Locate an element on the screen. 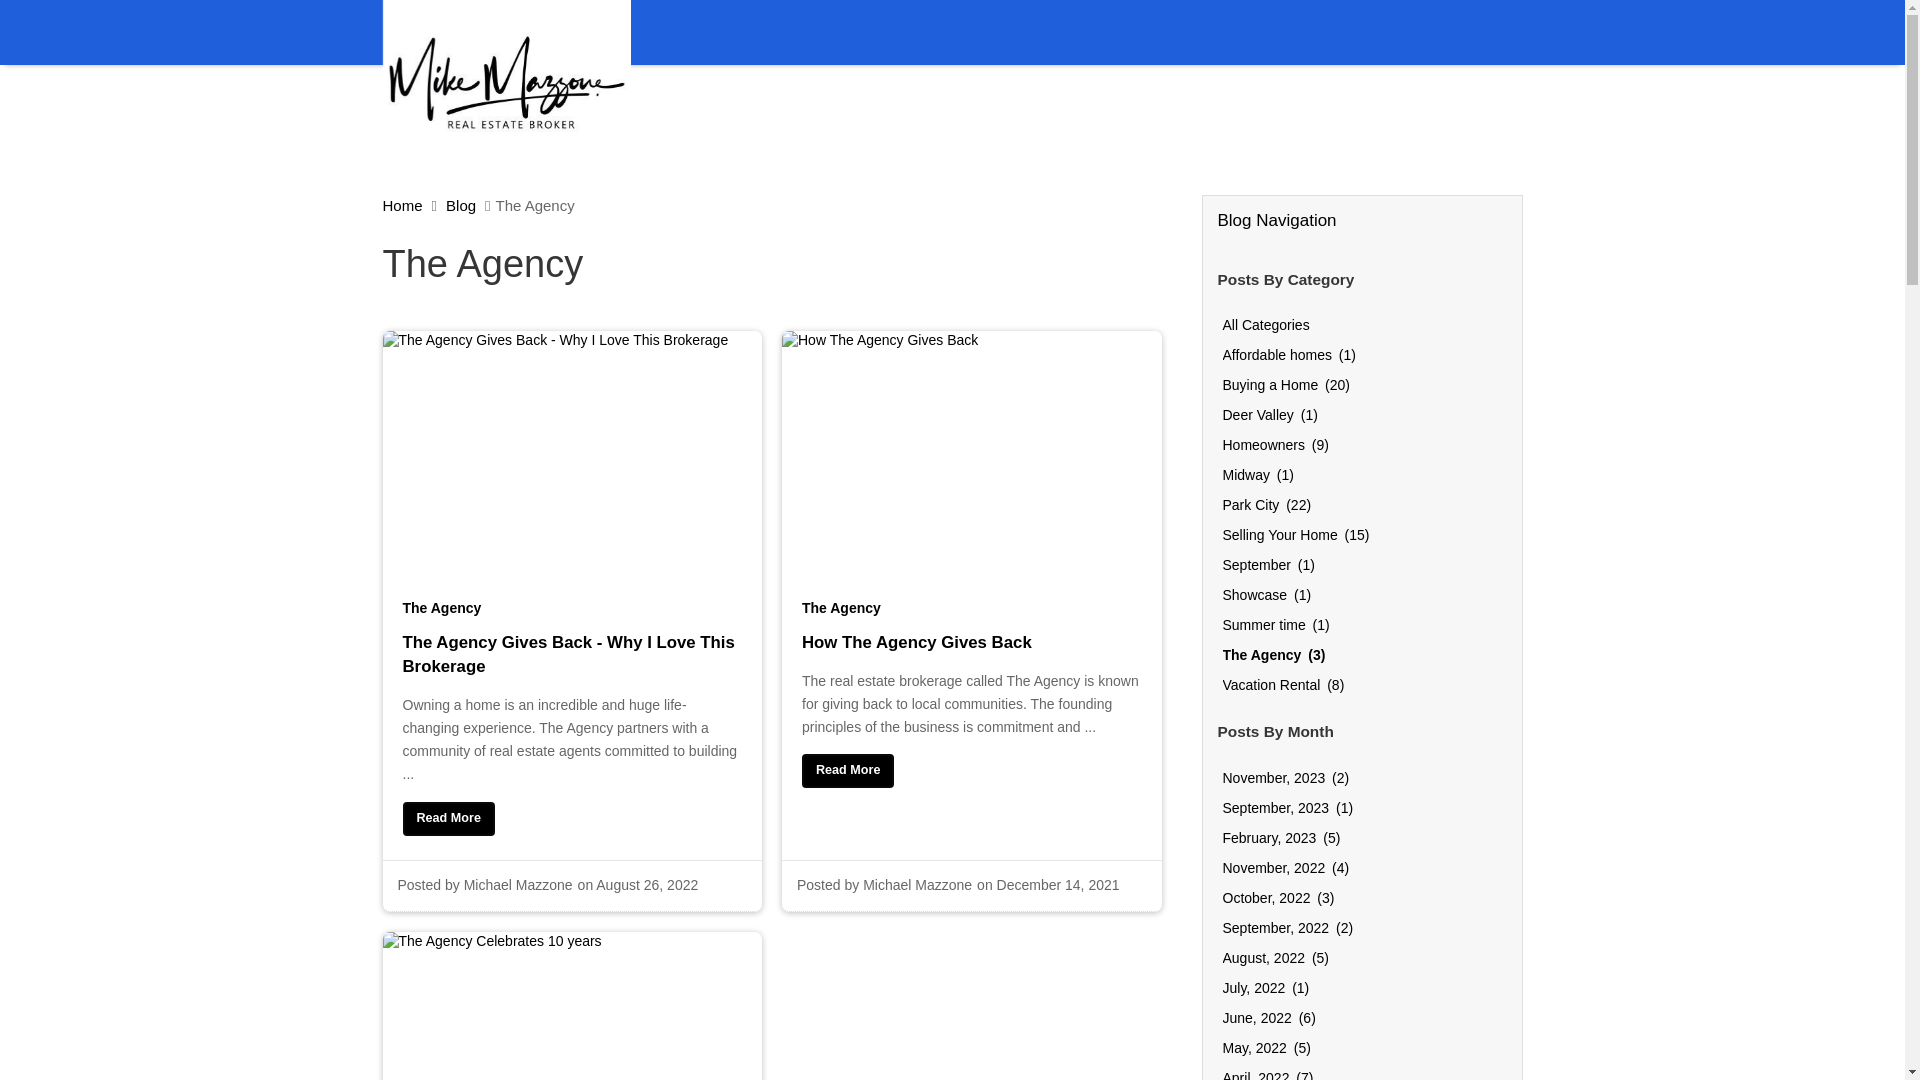  Home is located at coordinates (402, 204).